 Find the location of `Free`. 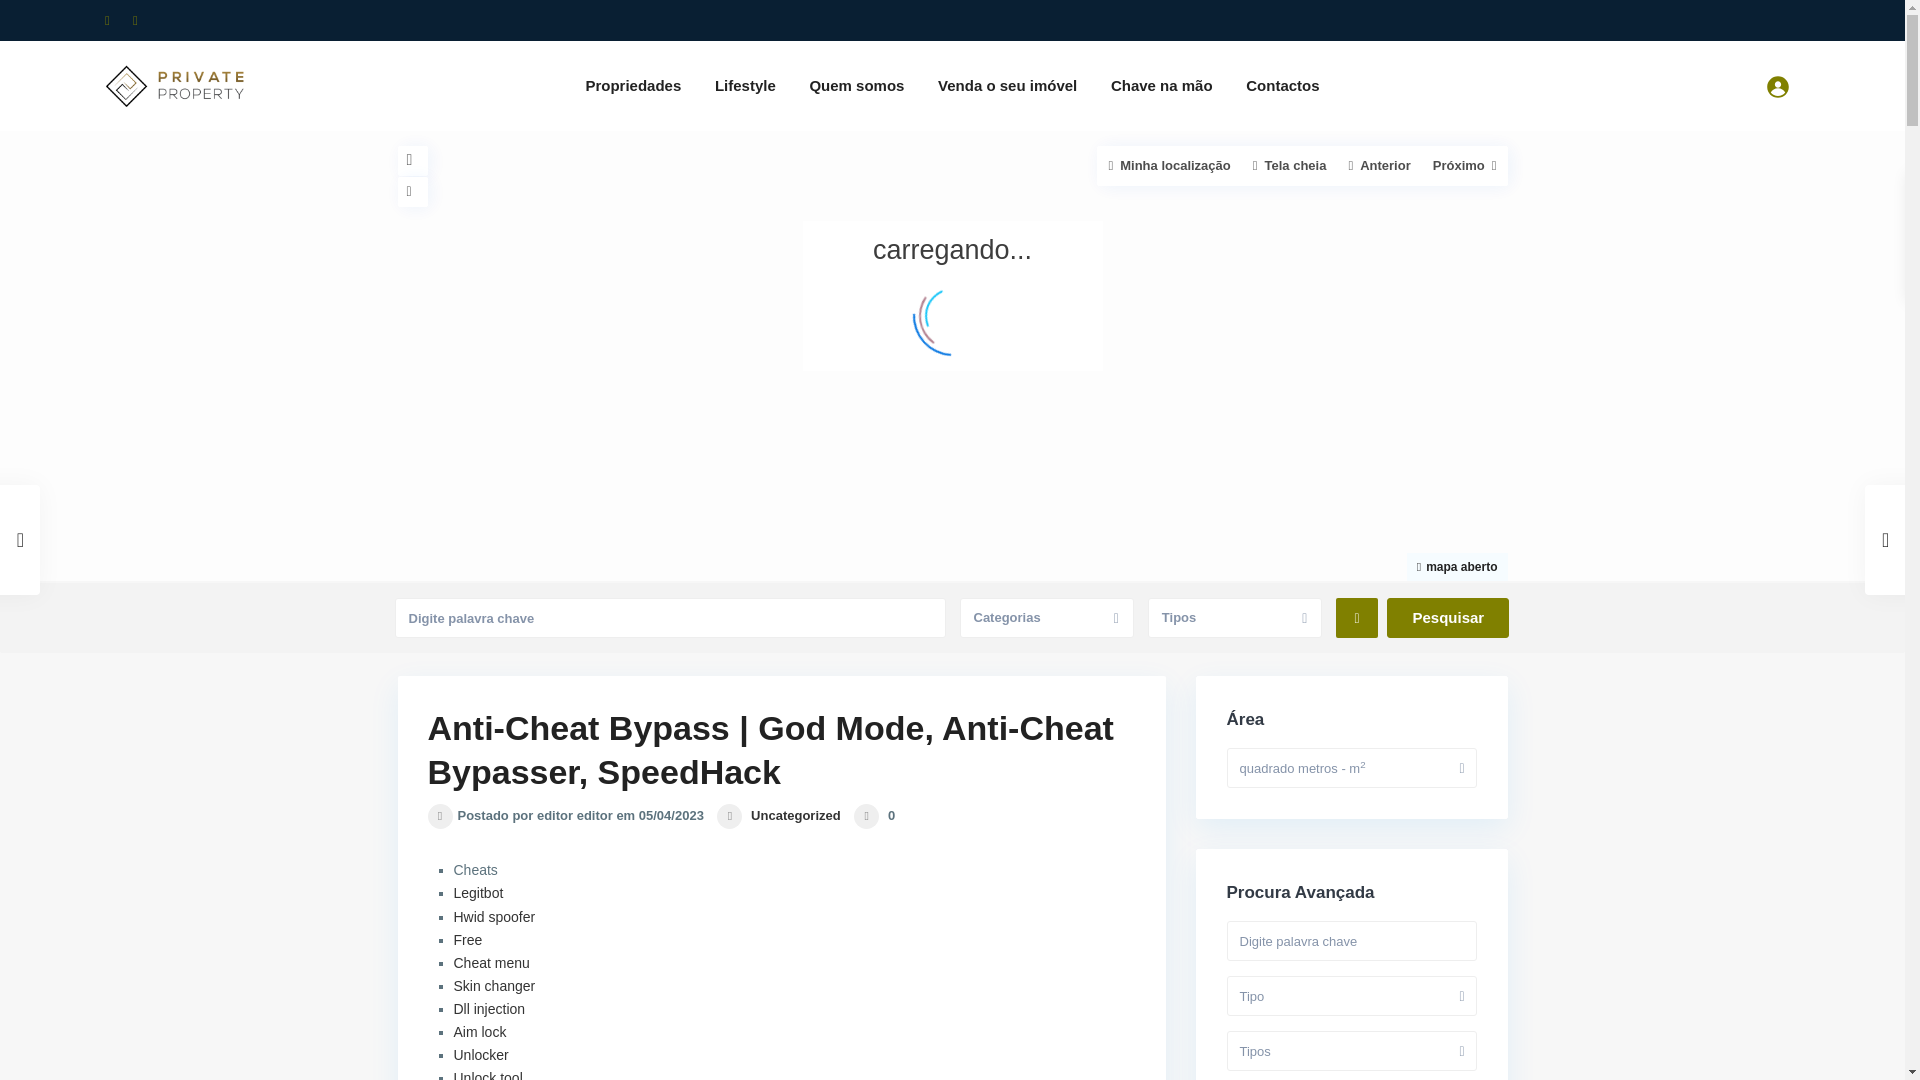

Free is located at coordinates (468, 940).